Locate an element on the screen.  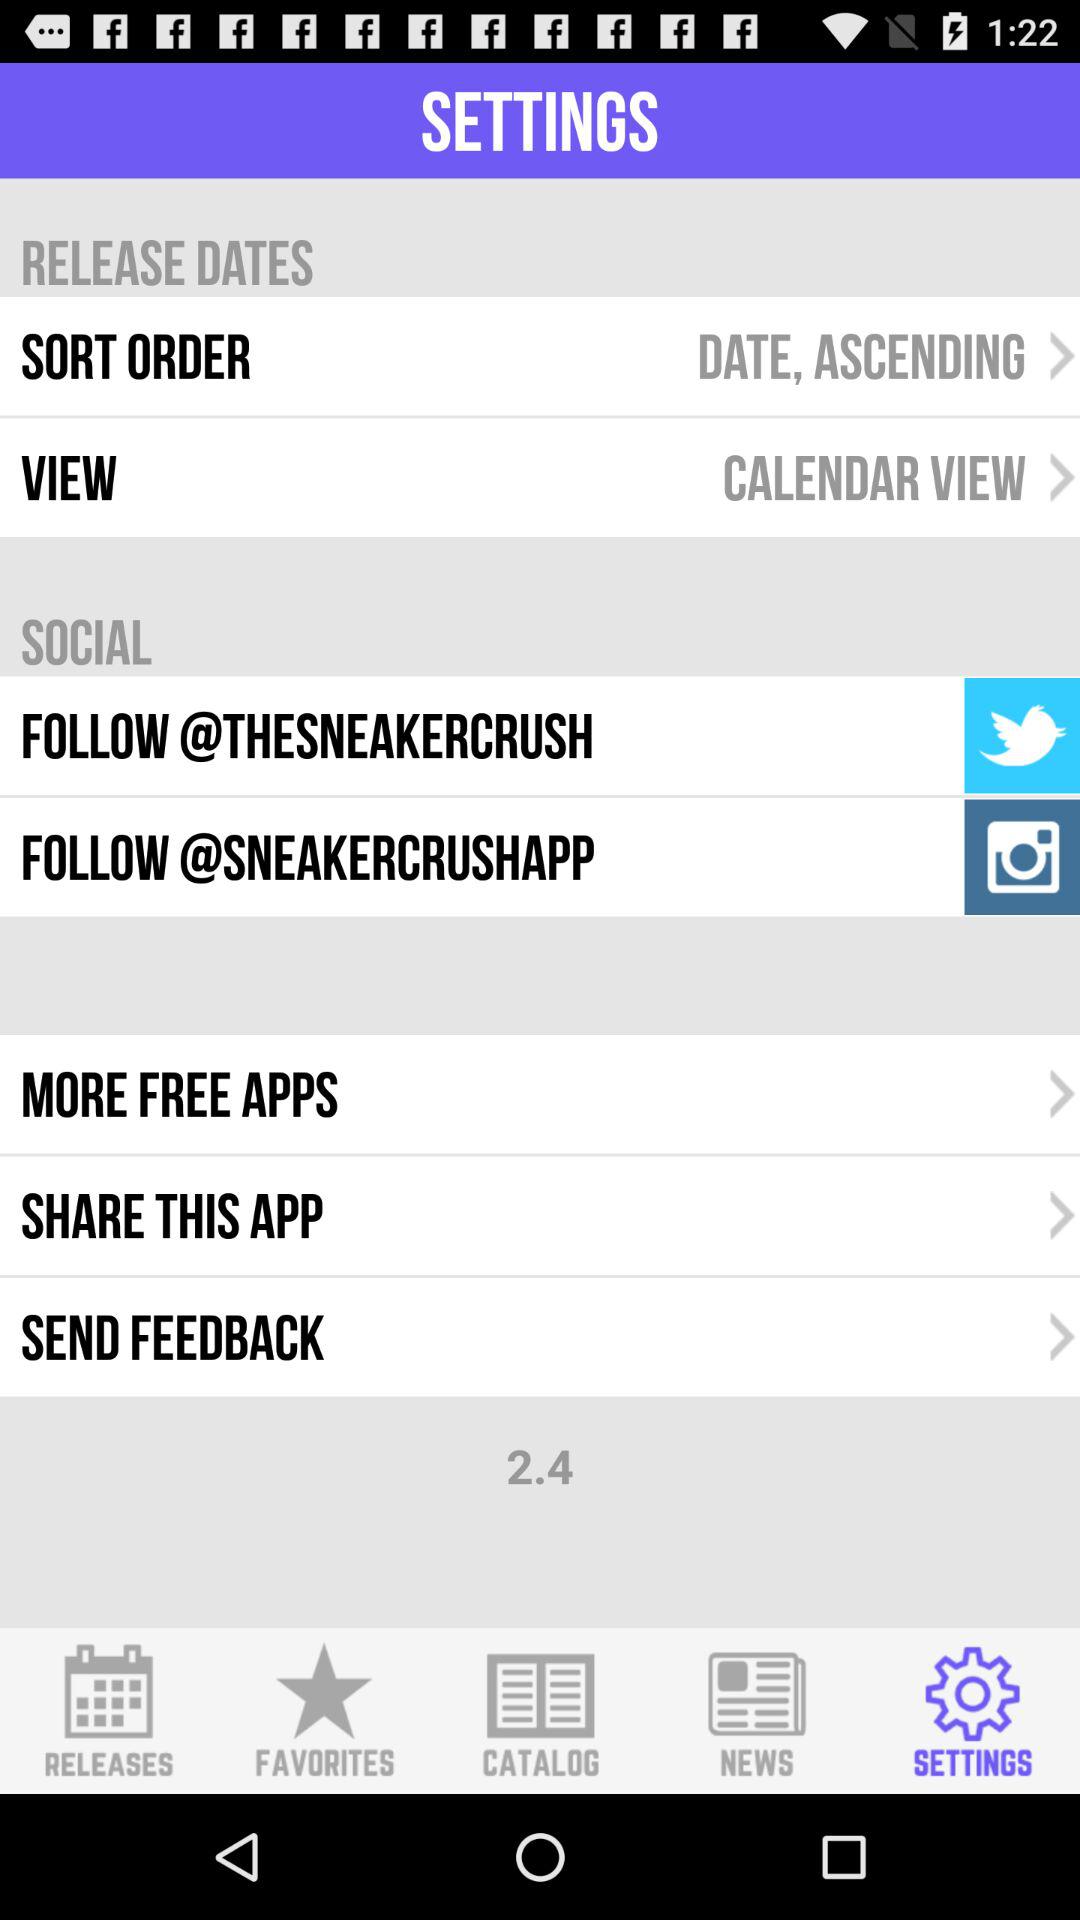
scroll to calendar view icon is located at coordinates (874, 478).